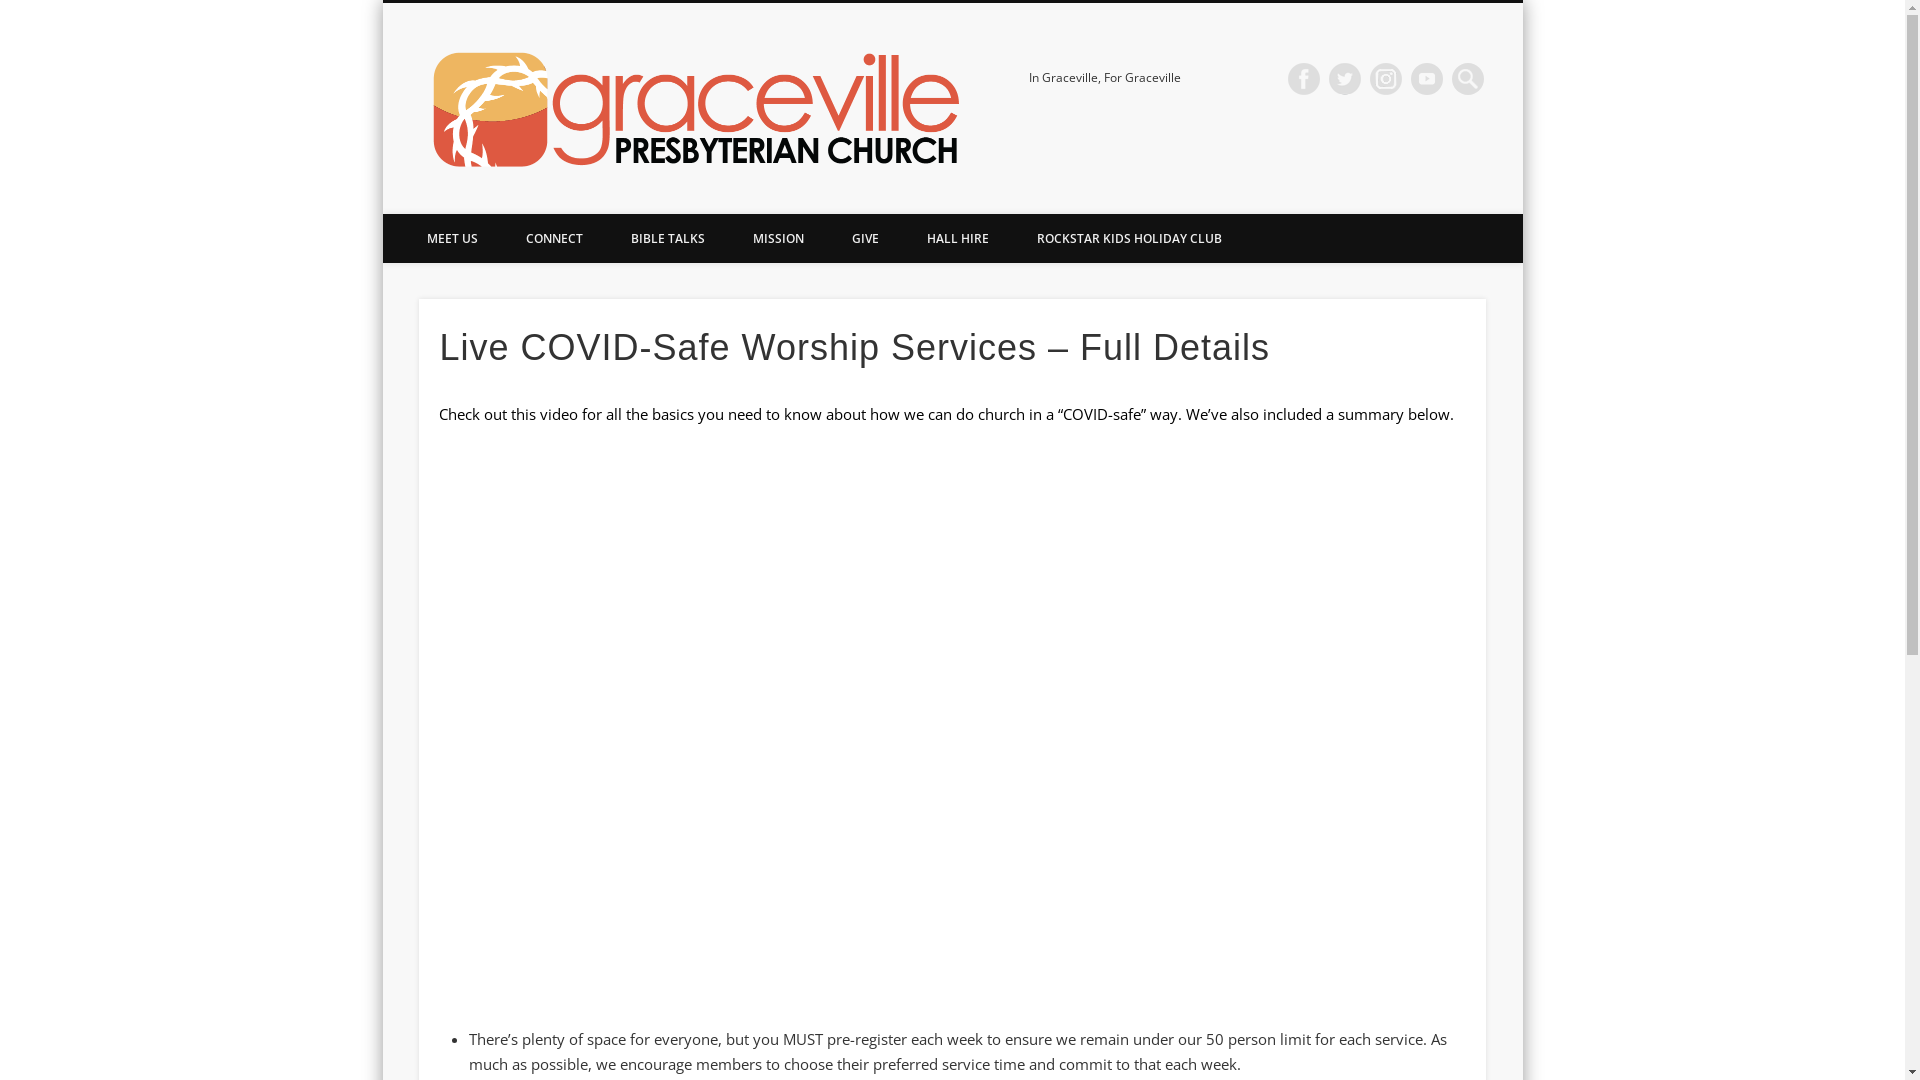 Image resolution: width=1920 pixels, height=1080 pixels. I want to click on Search, so click(15, 12).